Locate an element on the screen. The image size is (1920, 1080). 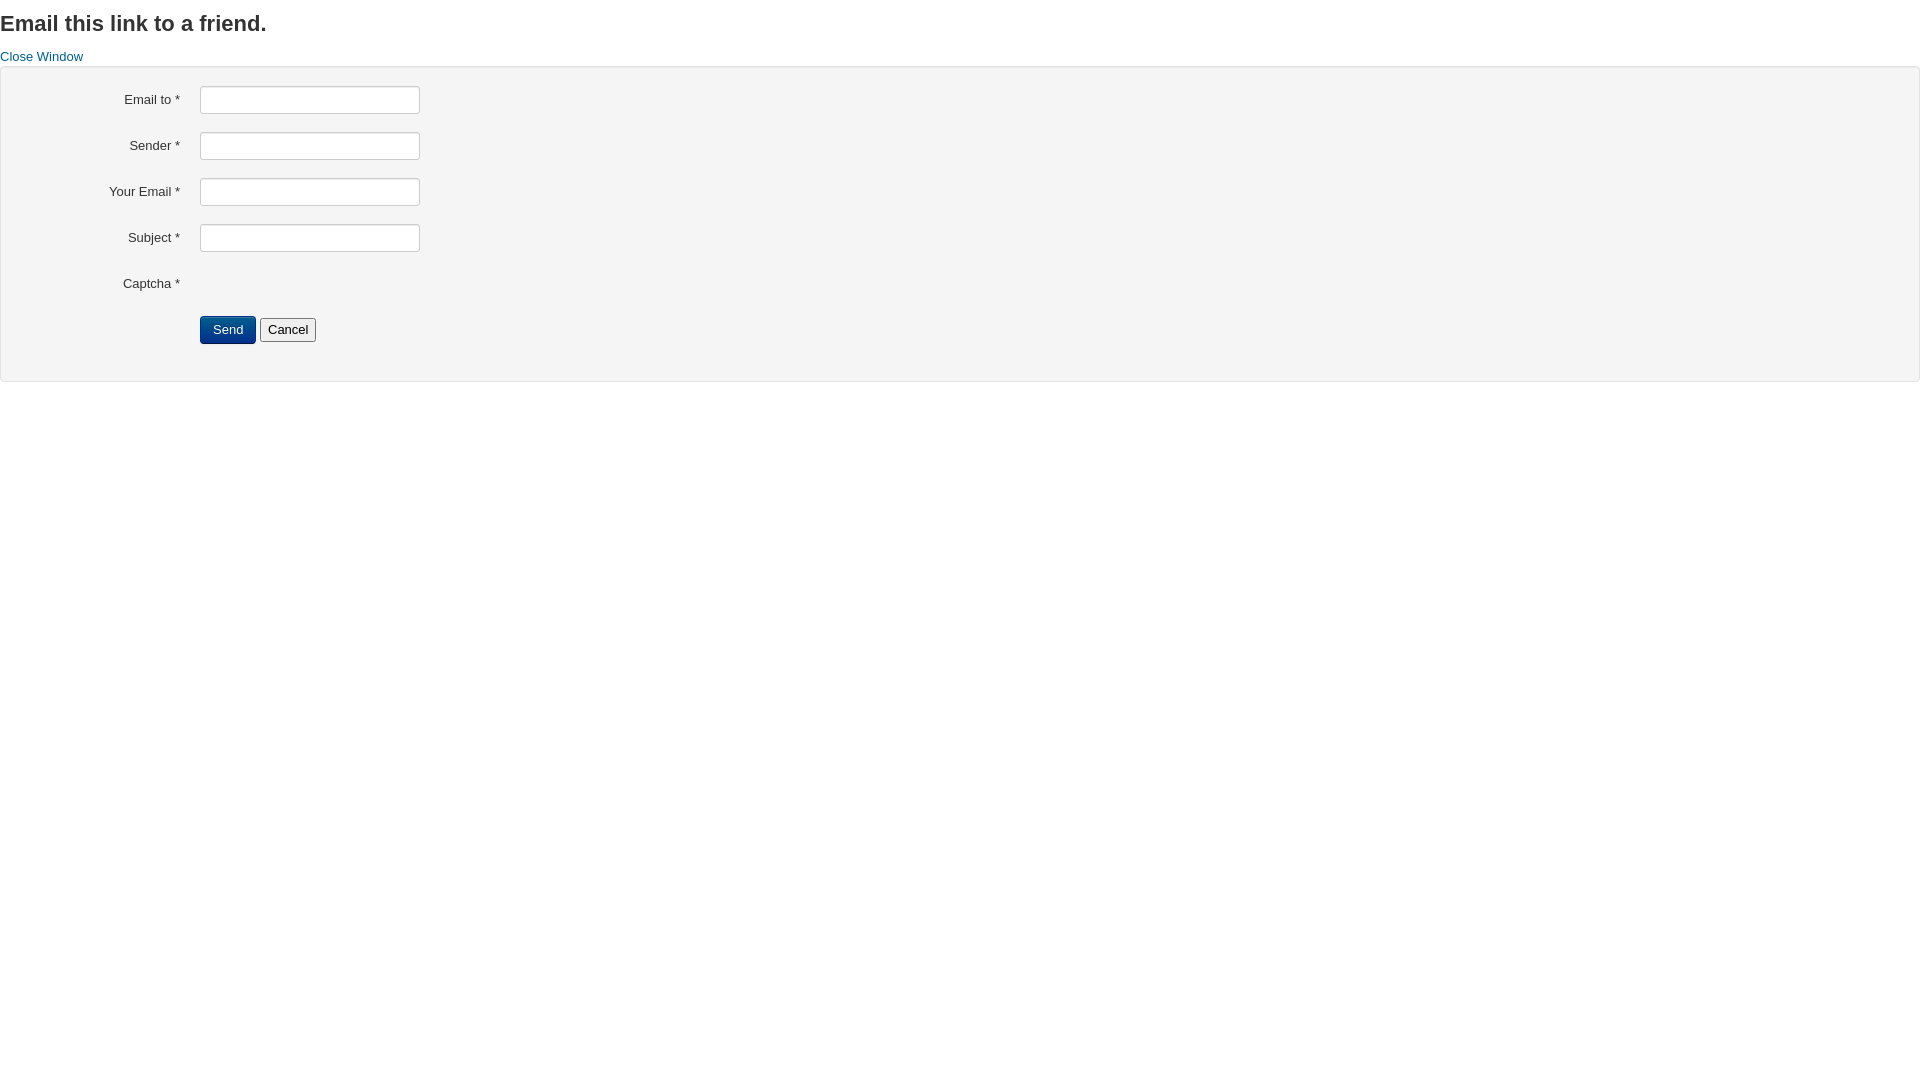
Cancel is located at coordinates (288, 330).